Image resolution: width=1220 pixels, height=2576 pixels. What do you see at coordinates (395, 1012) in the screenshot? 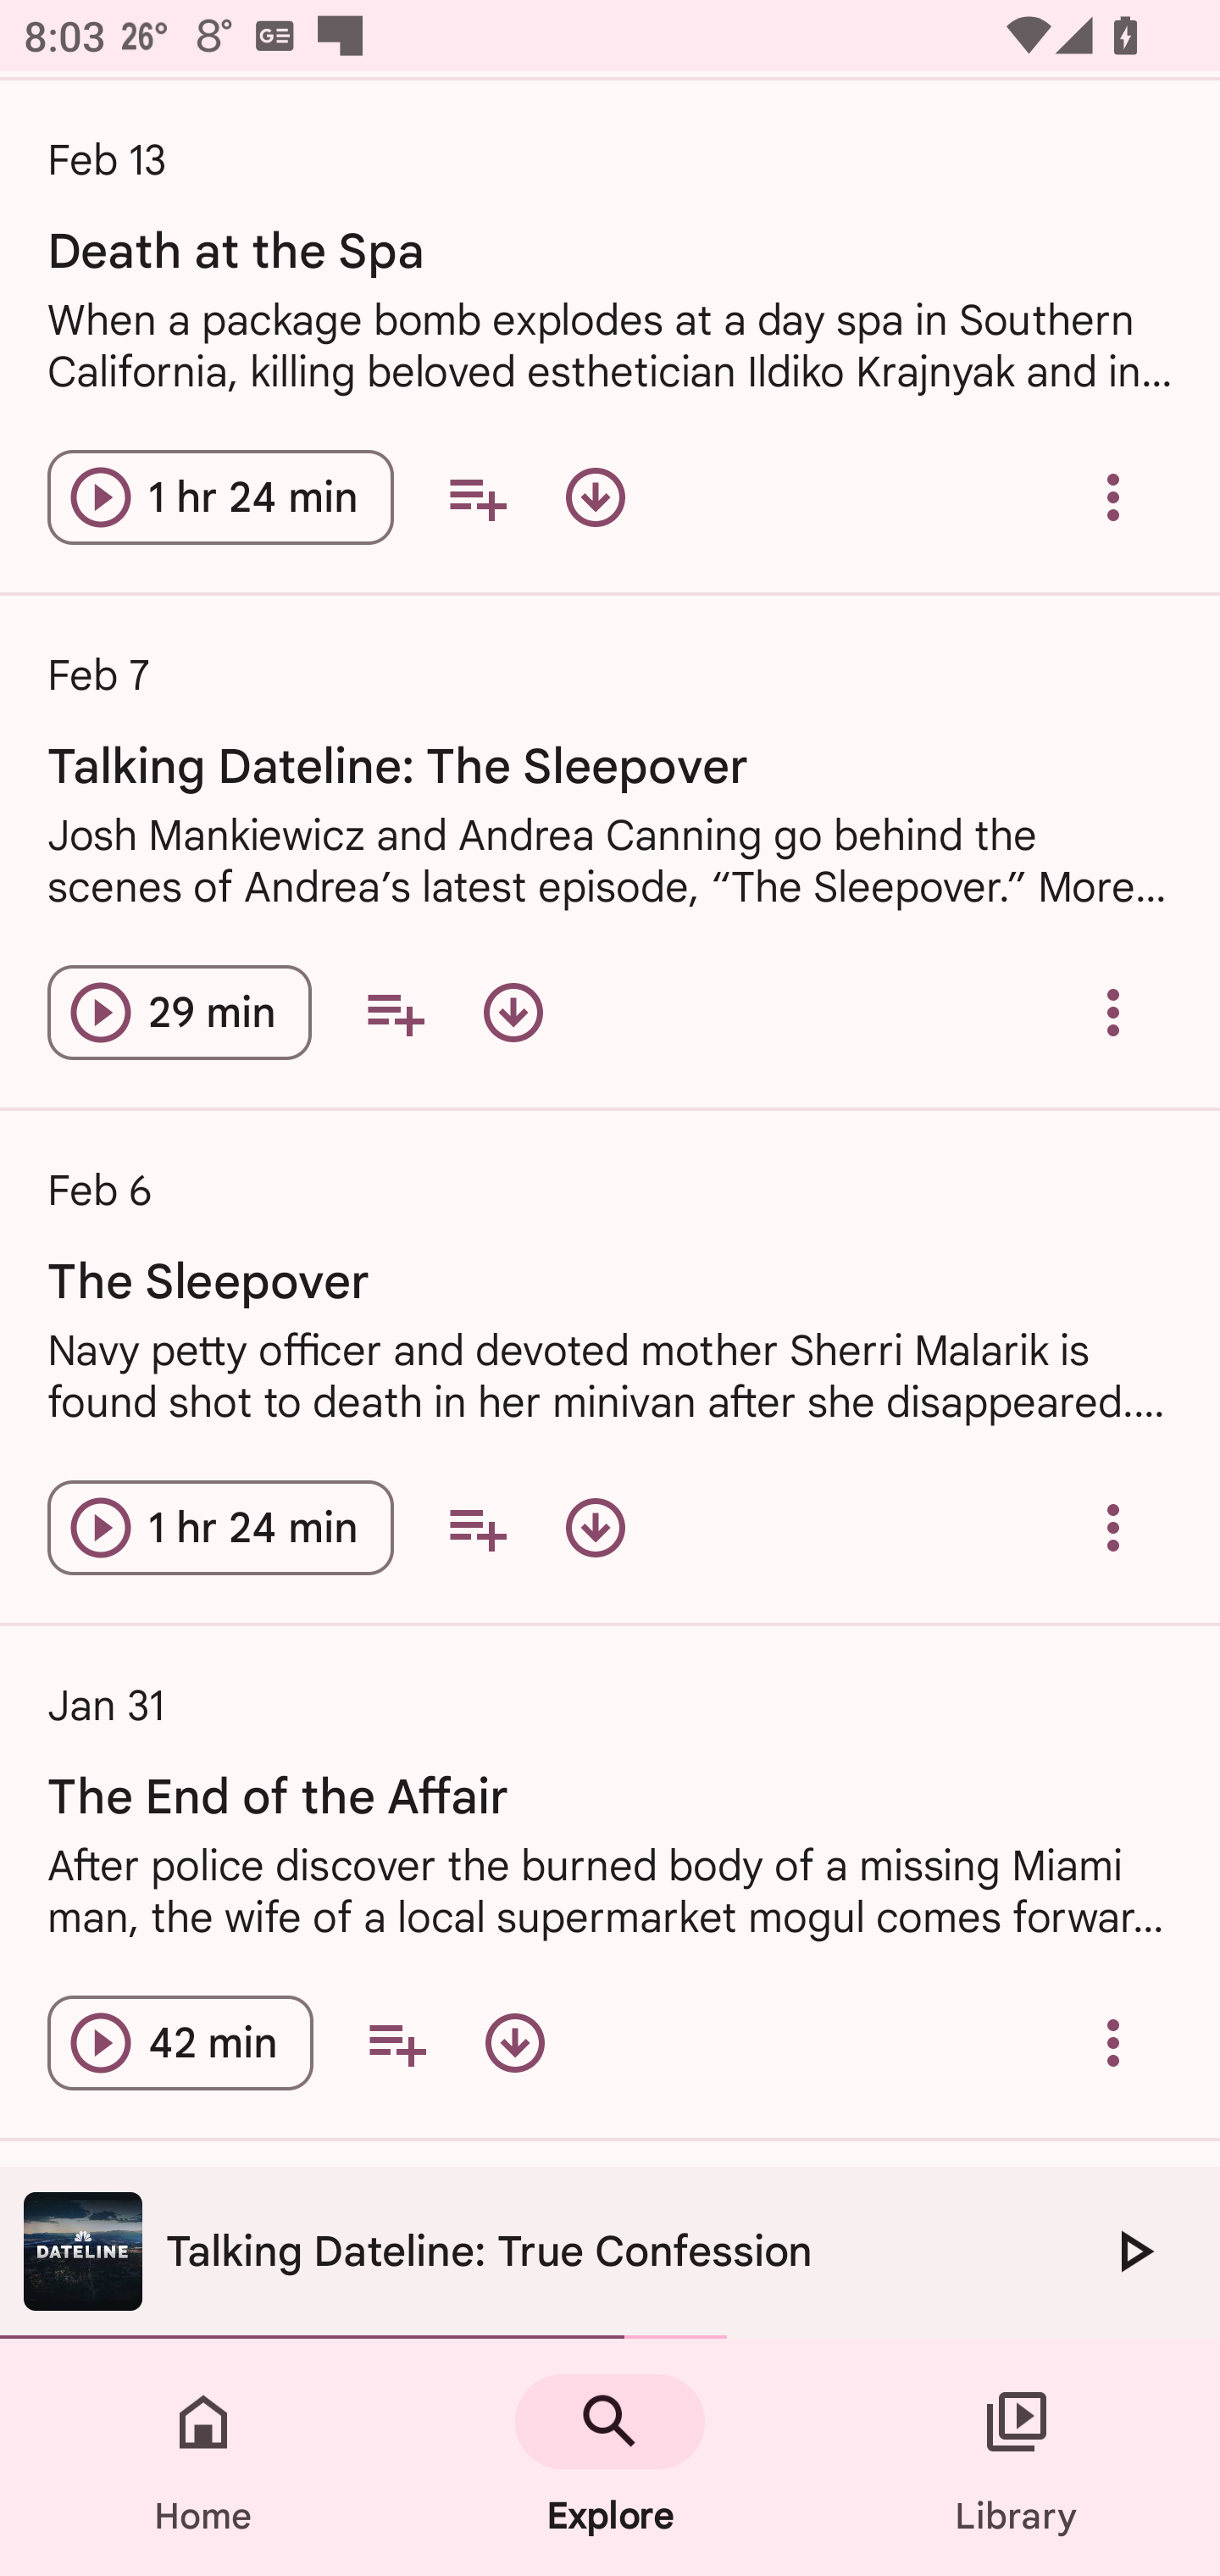
I see `Add to your queue` at bounding box center [395, 1012].